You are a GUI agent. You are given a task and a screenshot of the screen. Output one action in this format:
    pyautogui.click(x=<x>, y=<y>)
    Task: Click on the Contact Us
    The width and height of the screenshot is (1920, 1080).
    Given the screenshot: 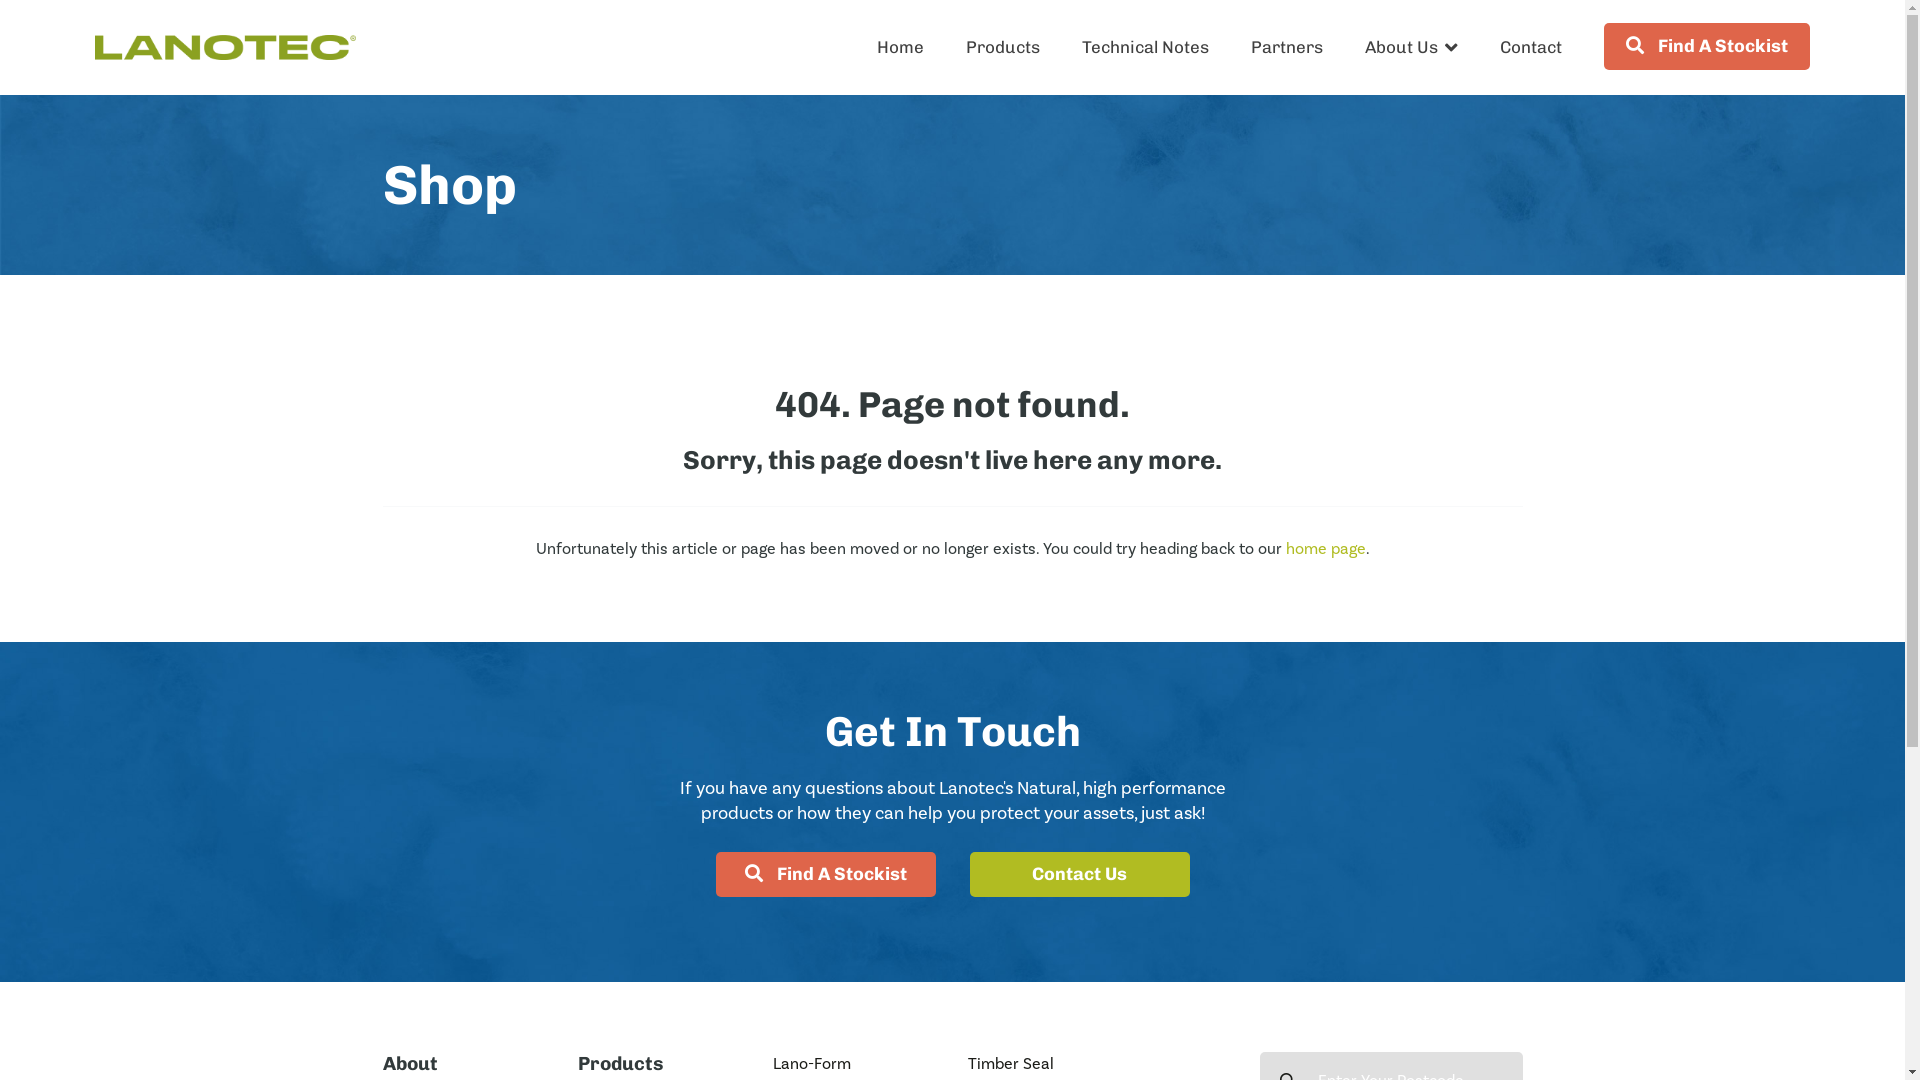 What is the action you would take?
    pyautogui.click(x=1080, y=874)
    